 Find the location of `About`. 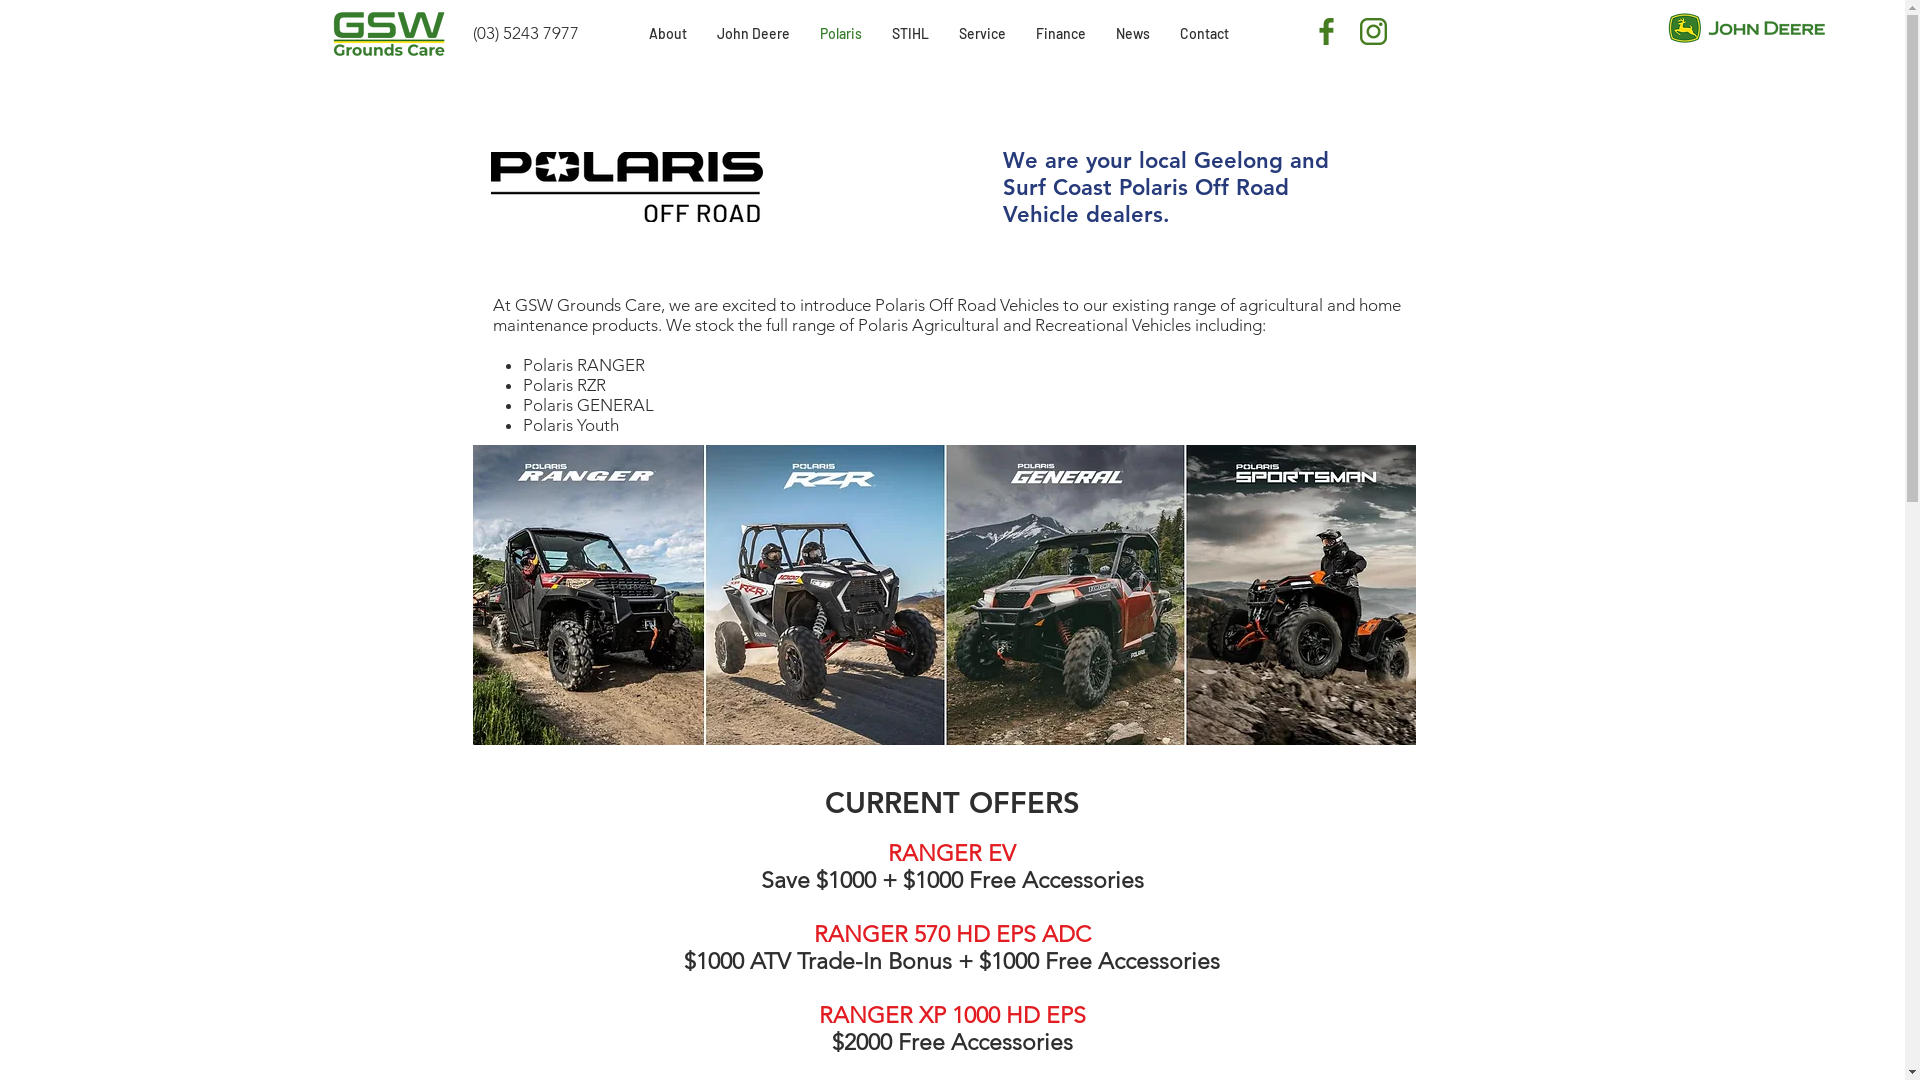

About is located at coordinates (668, 34).